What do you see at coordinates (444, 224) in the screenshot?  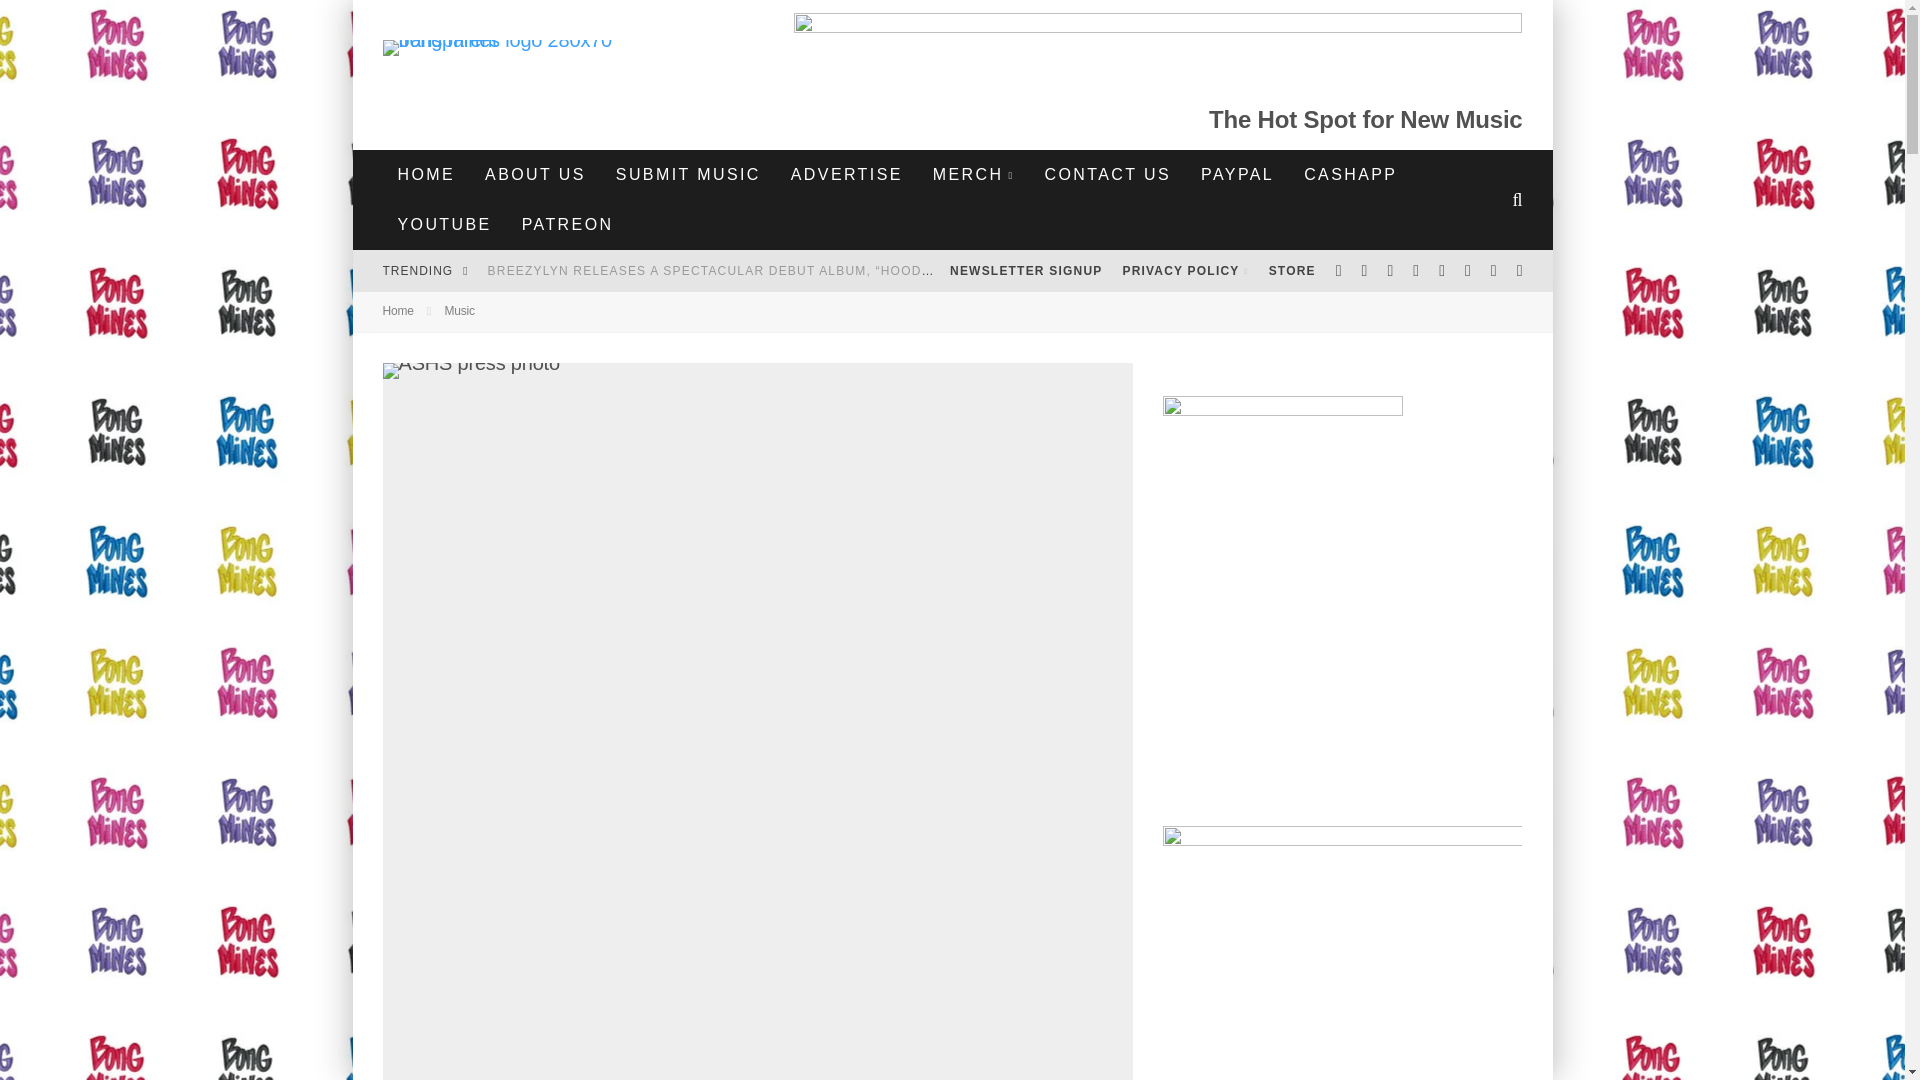 I see `YOUTUBE` at bounding box center [444, 224].